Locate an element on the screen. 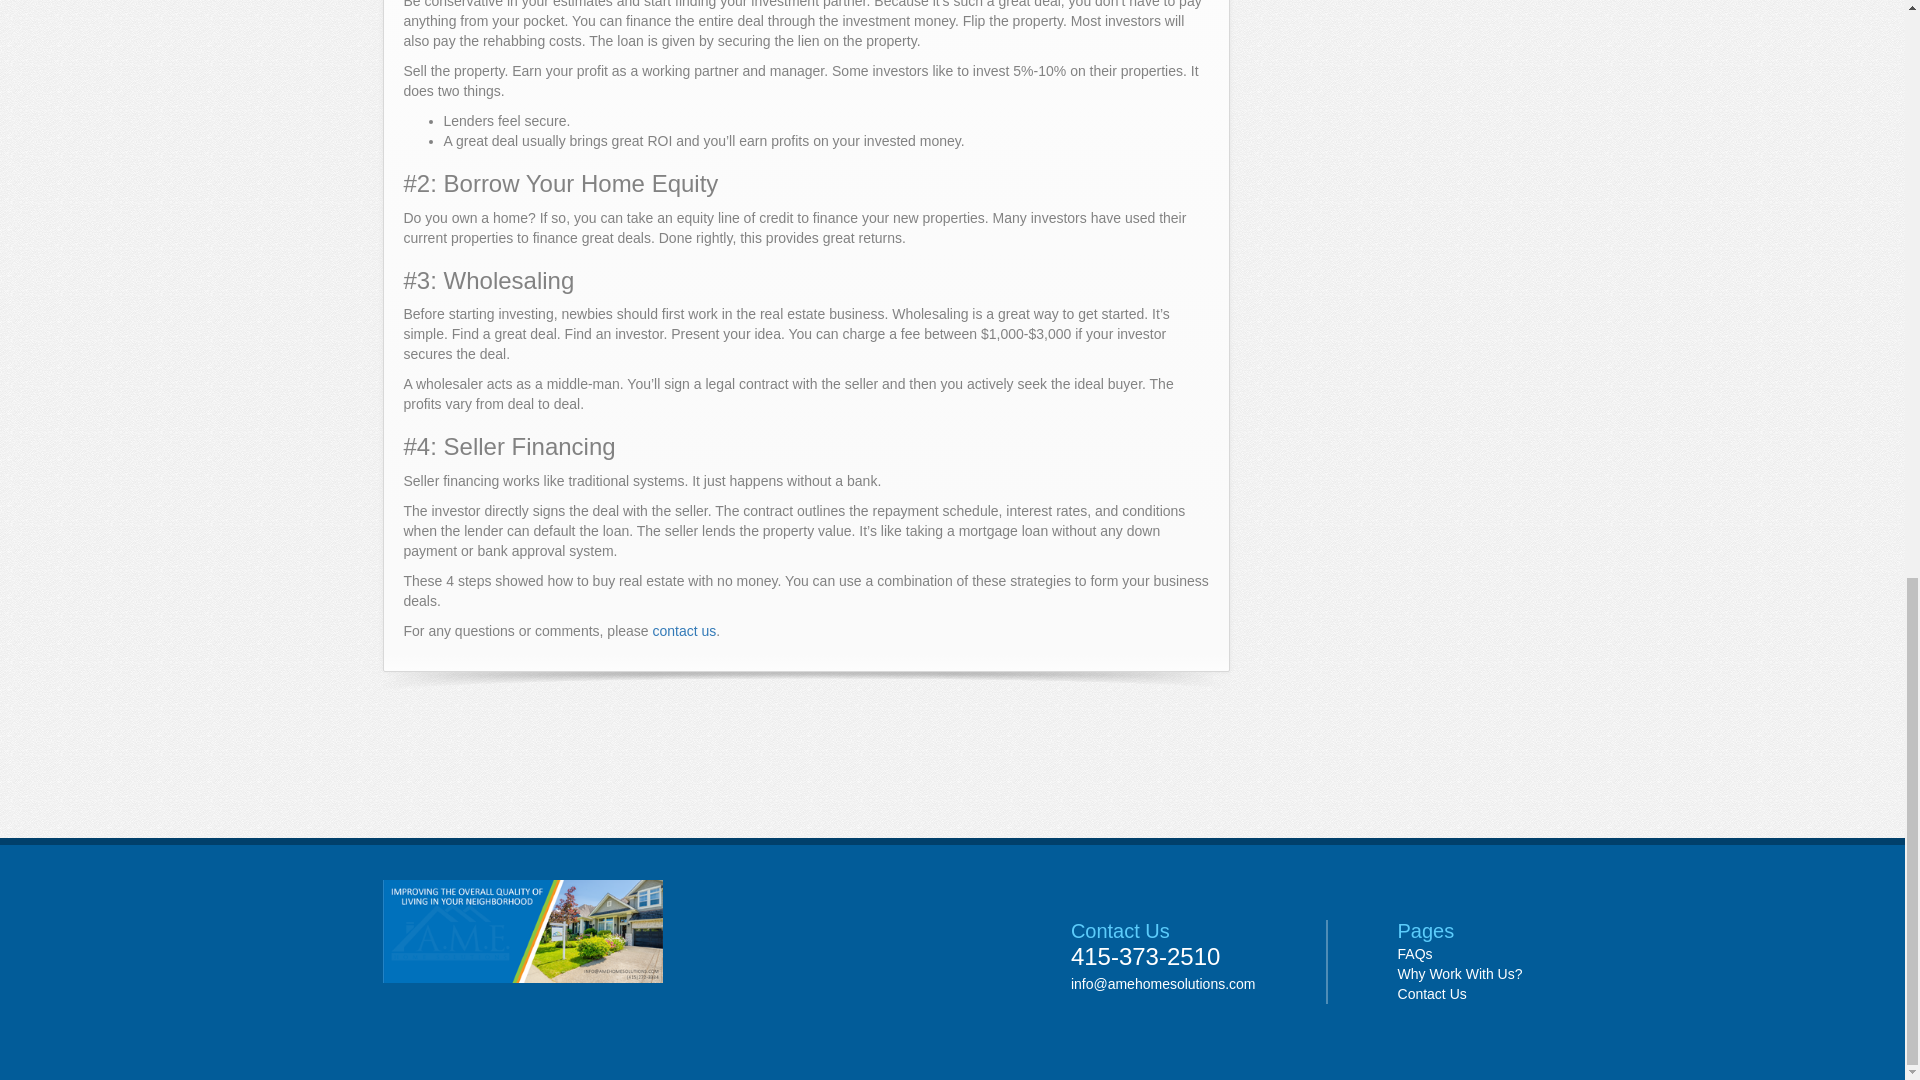 The width and height of the screenshot is (1920, 1080). contact us is located at coordinates (684, 631).